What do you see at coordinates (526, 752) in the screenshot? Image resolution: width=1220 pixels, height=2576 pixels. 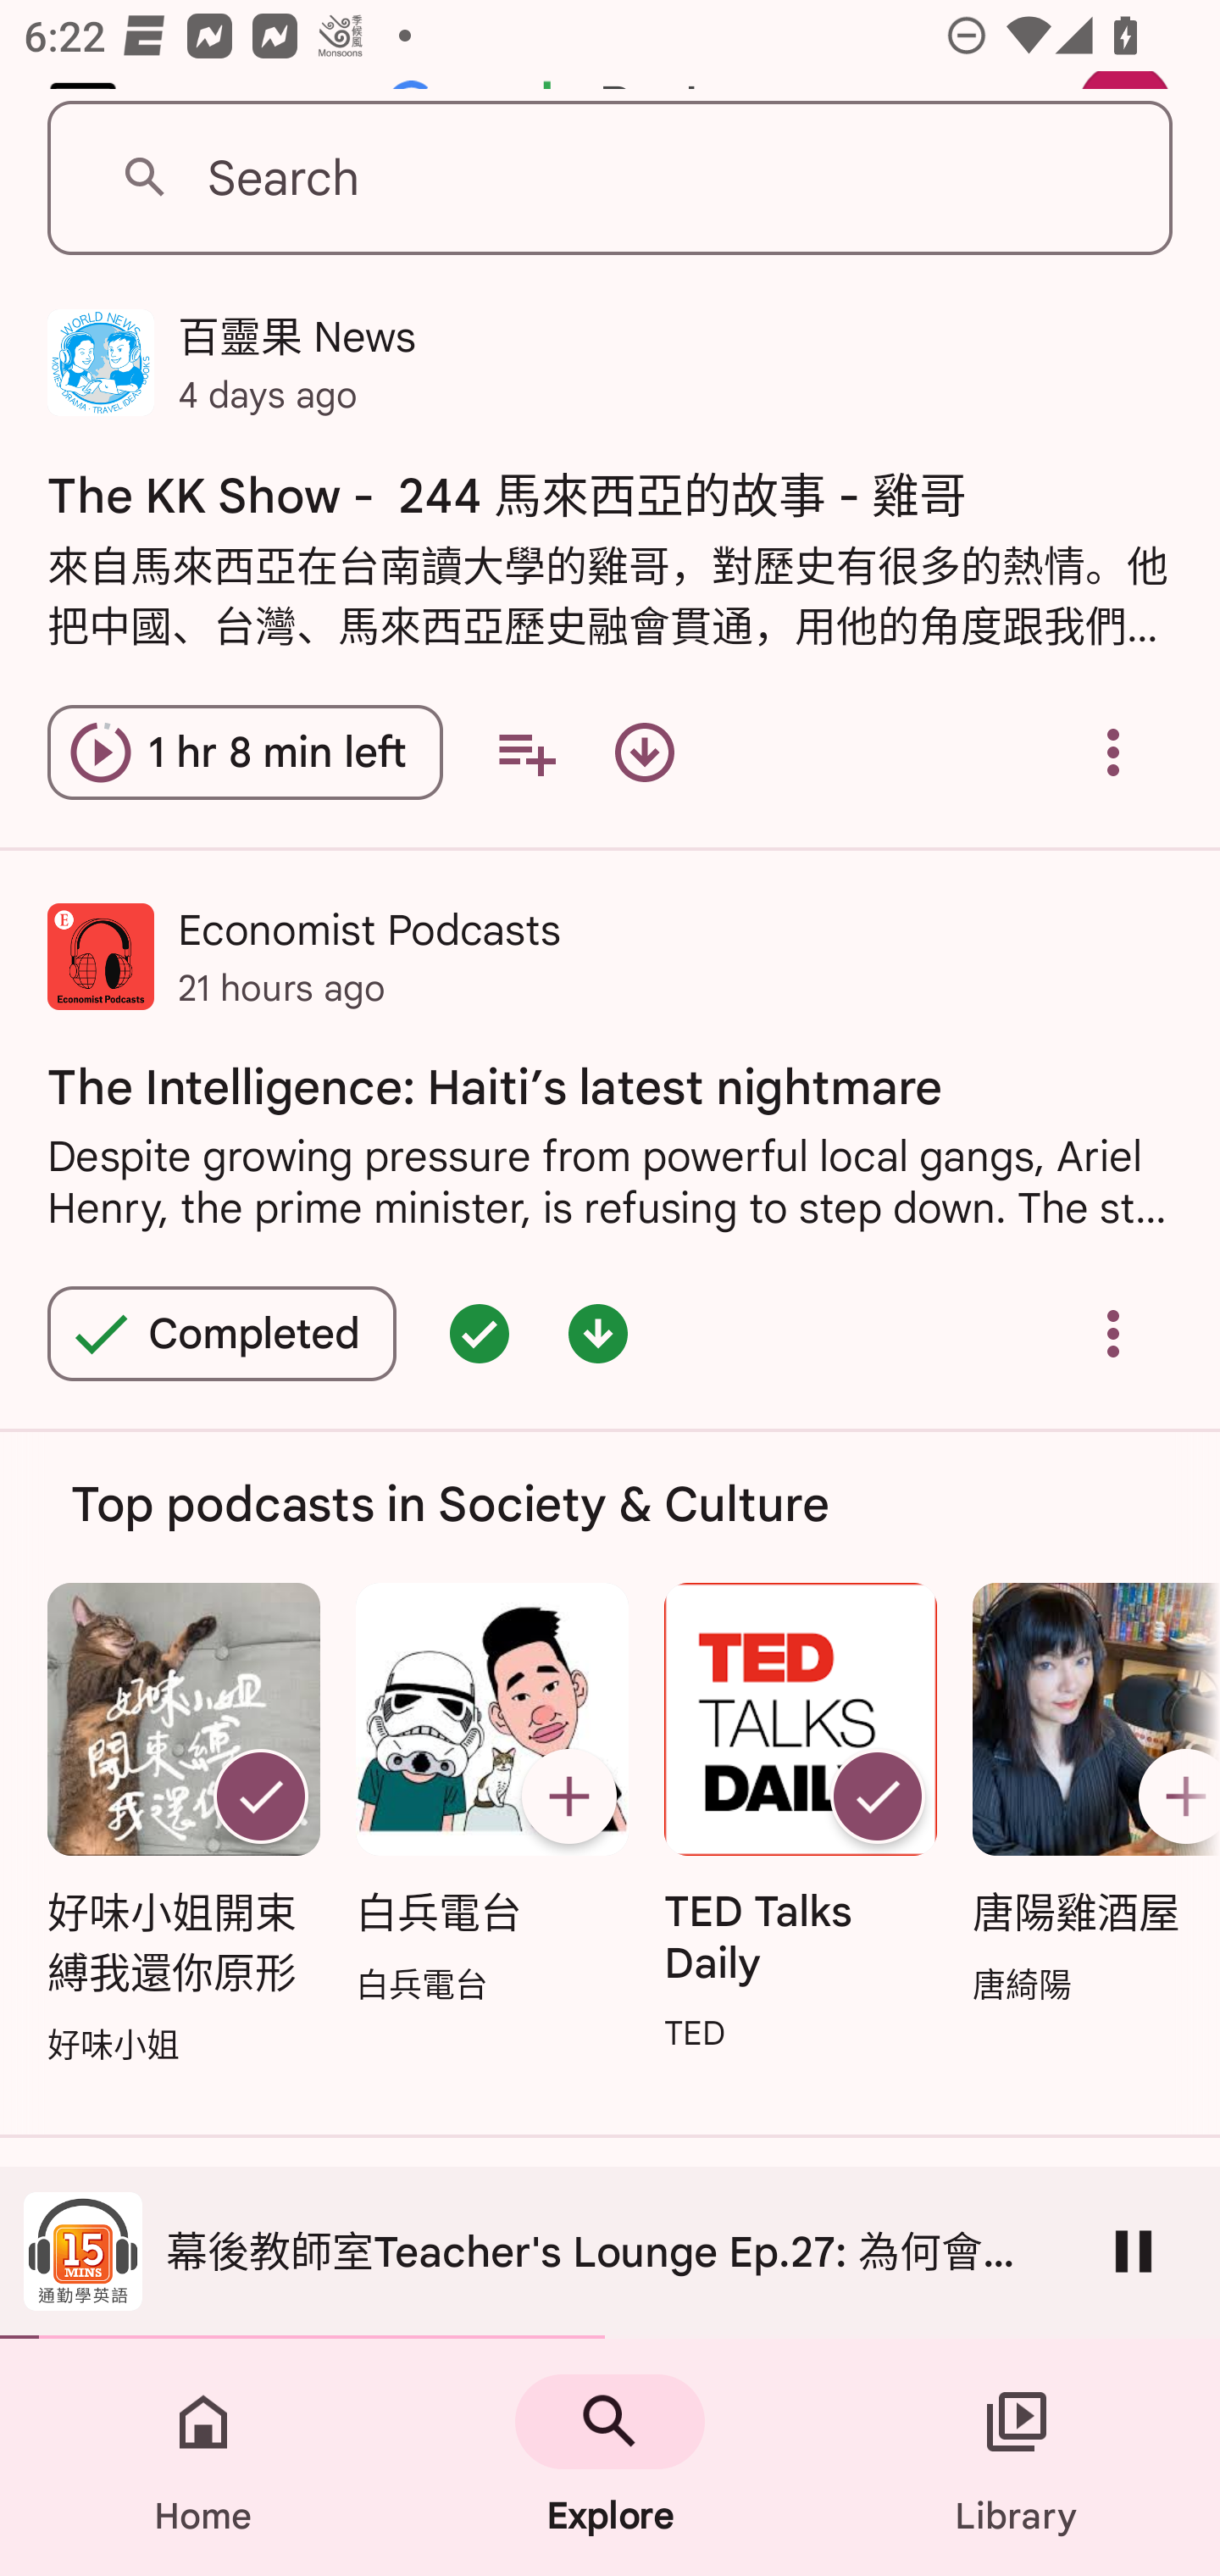 I see `Add to your queue` at bounding box center [526, 752].